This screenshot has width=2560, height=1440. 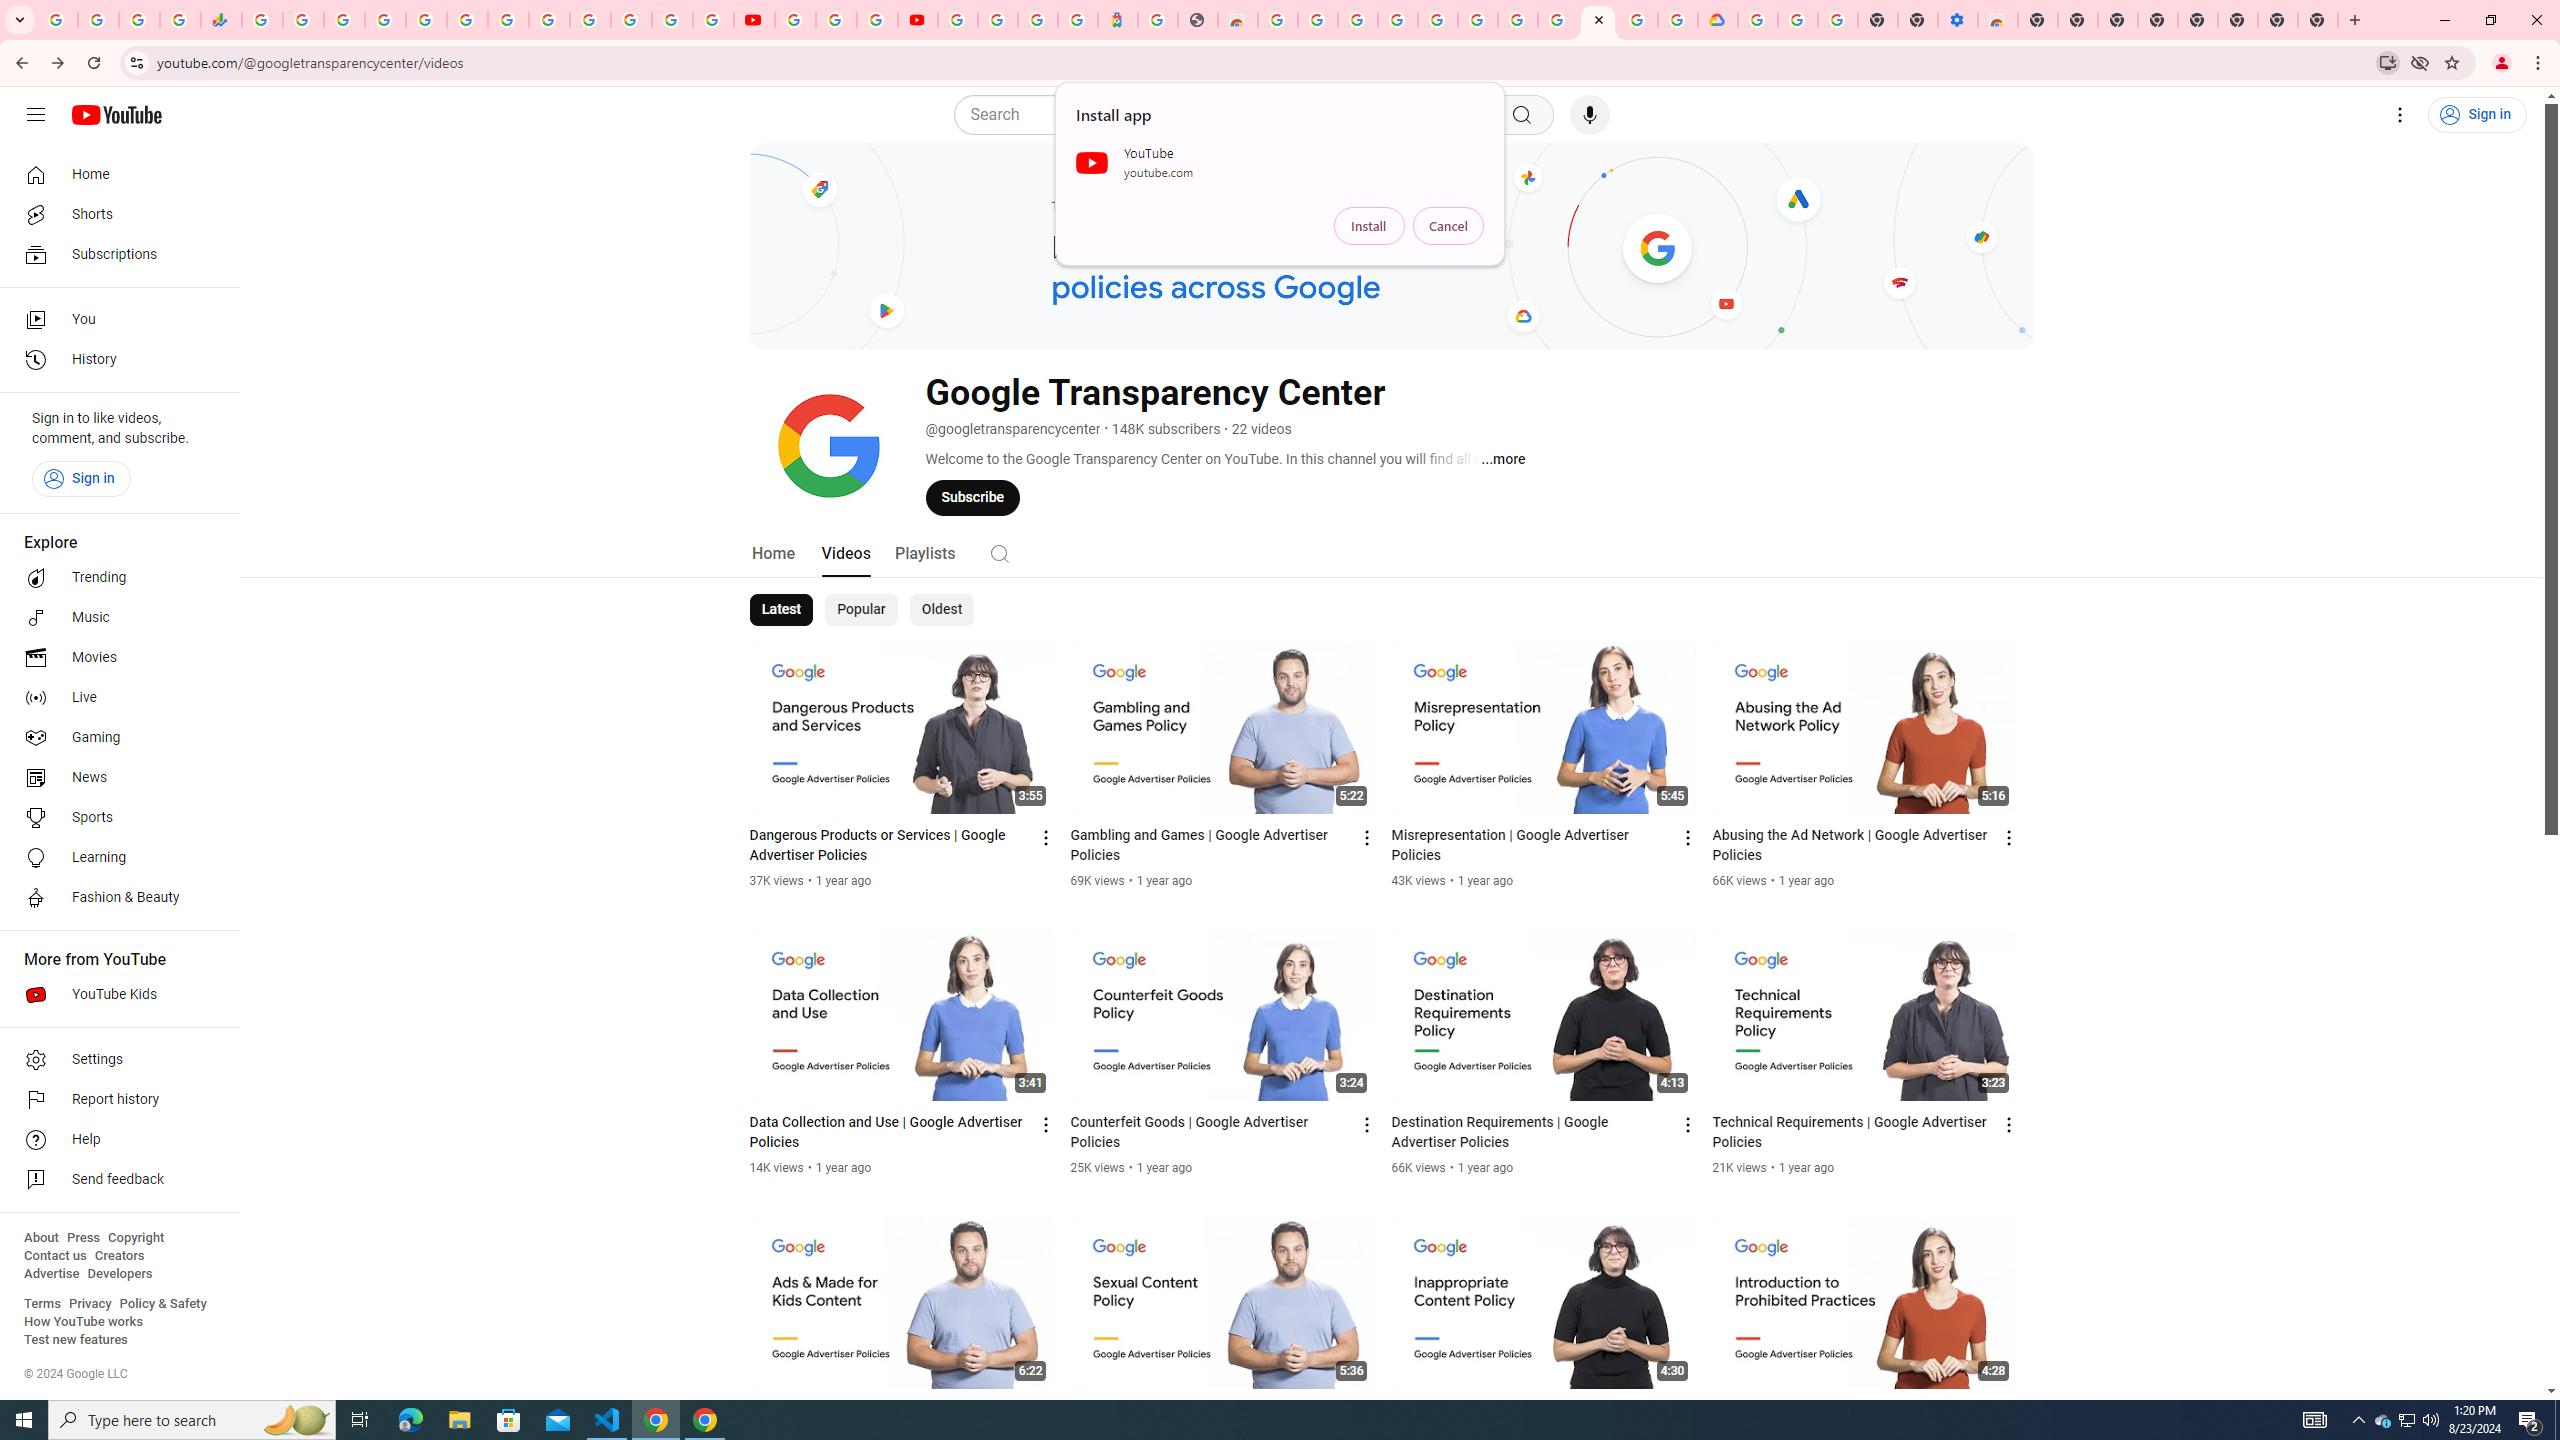 What do you see at coordinates (114, 360) in the screenshot?
I see `History` at bounding box center [114, 360].